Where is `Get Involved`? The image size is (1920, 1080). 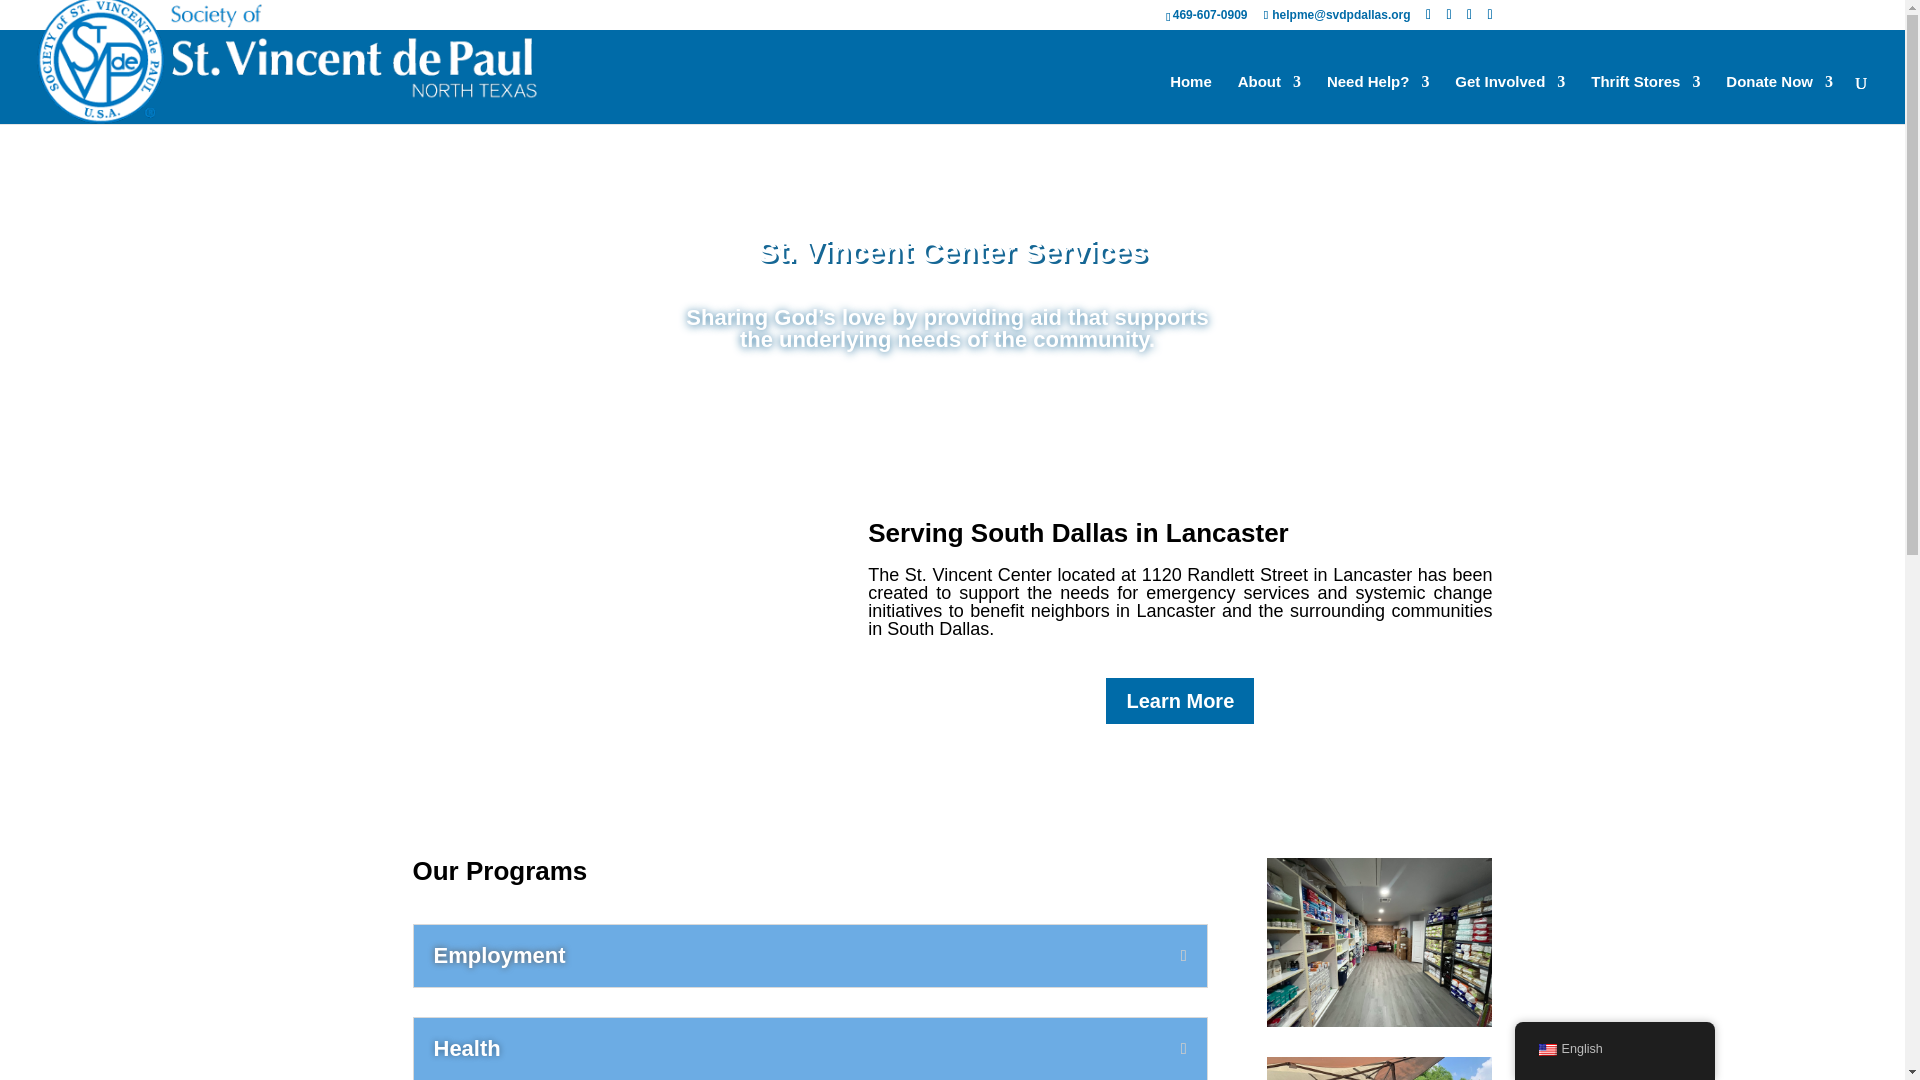 Get Involved is located at coordinates (1510, 99).